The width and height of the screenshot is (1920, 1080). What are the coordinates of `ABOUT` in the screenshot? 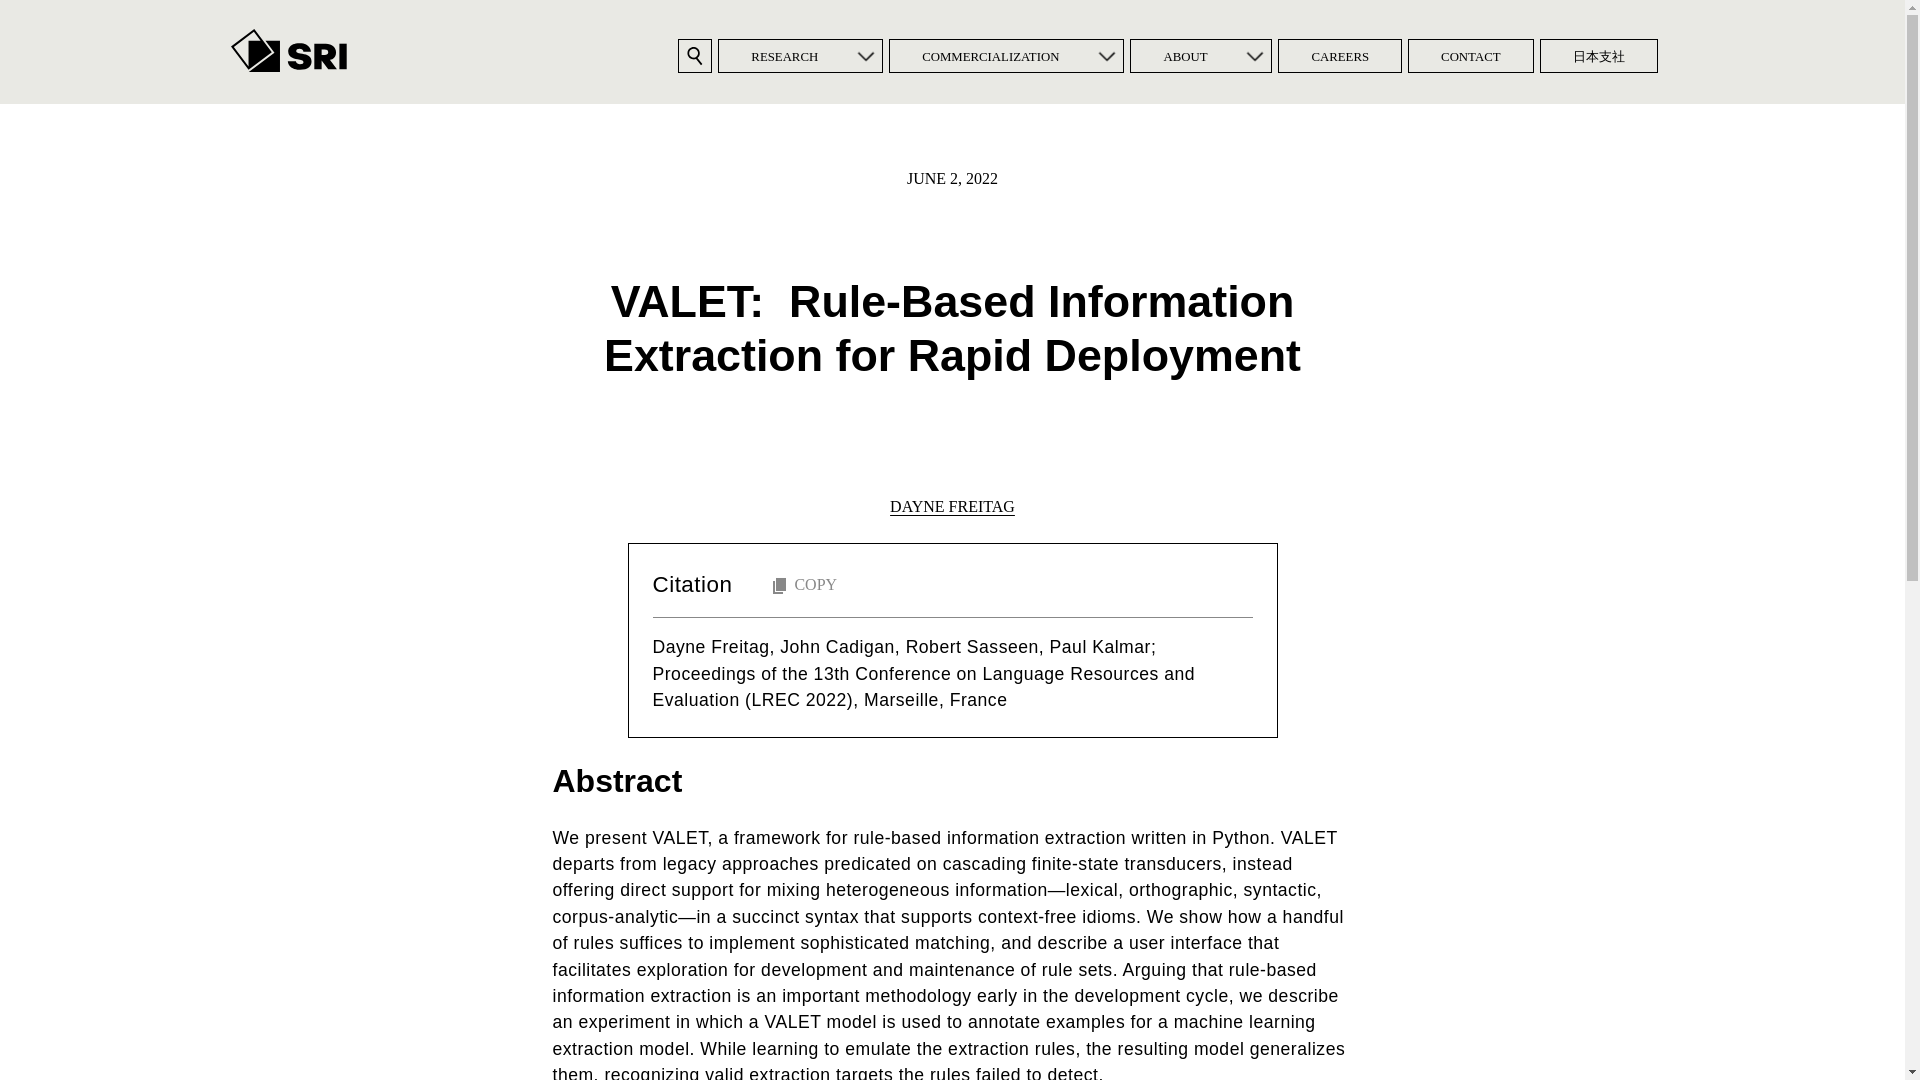 It's located at (1184, 56).